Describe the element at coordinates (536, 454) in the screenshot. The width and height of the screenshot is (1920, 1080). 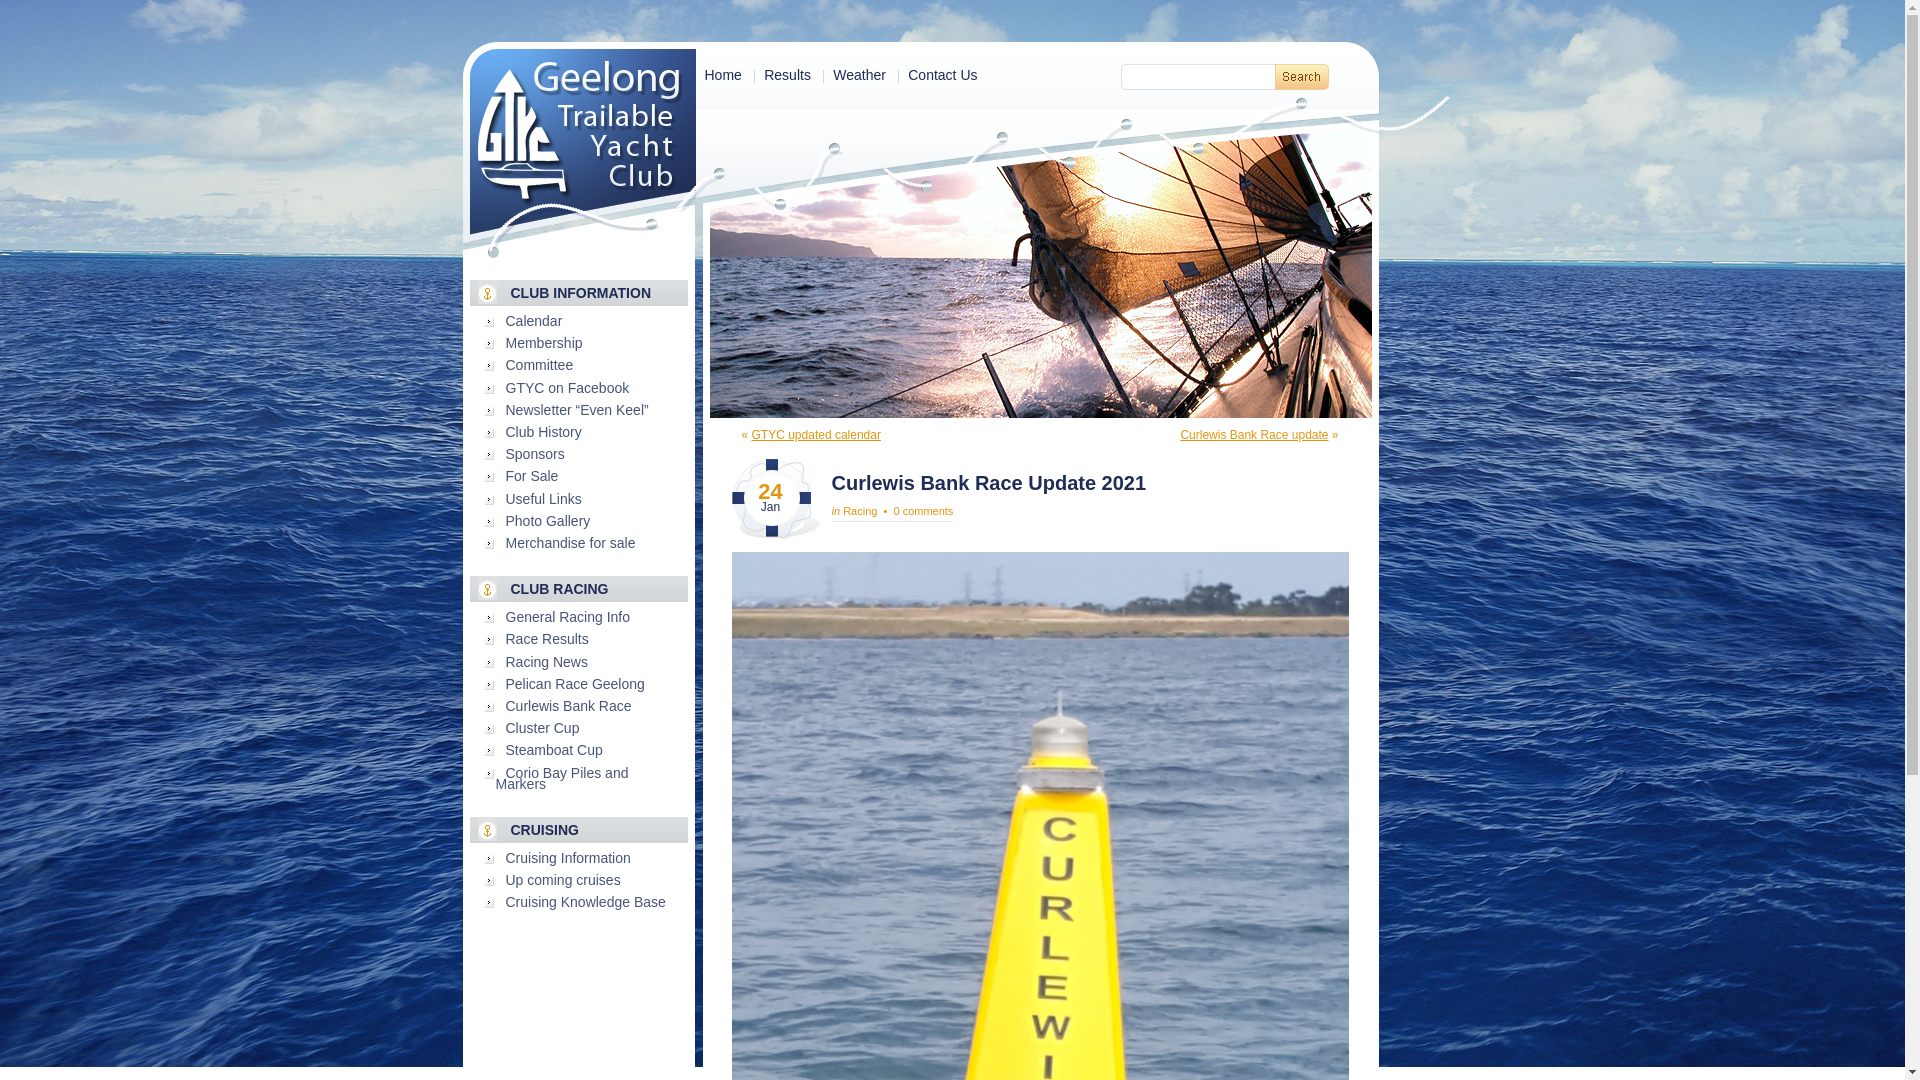
I see `Sponsors` at that location.